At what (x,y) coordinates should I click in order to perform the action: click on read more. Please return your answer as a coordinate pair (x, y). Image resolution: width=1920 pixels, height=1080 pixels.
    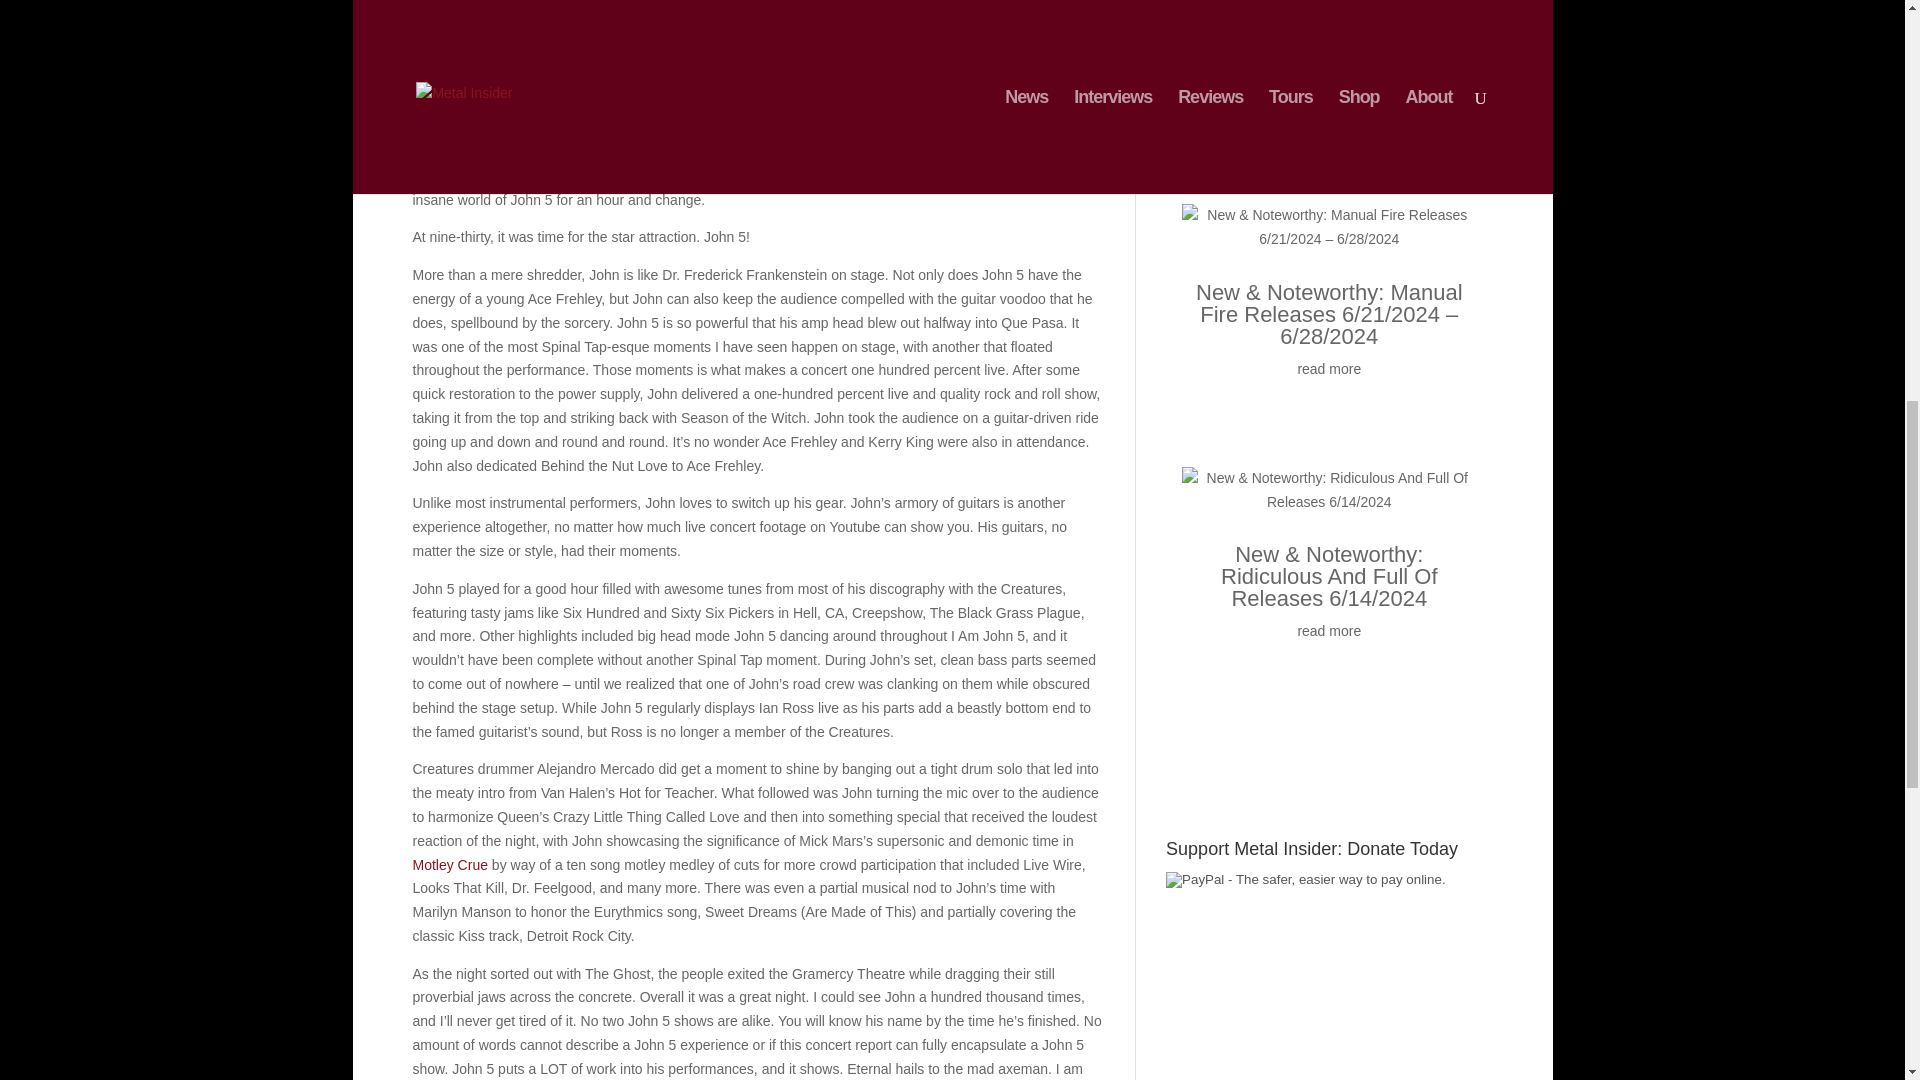
    Looking at the image, I should click on (1329, 370).